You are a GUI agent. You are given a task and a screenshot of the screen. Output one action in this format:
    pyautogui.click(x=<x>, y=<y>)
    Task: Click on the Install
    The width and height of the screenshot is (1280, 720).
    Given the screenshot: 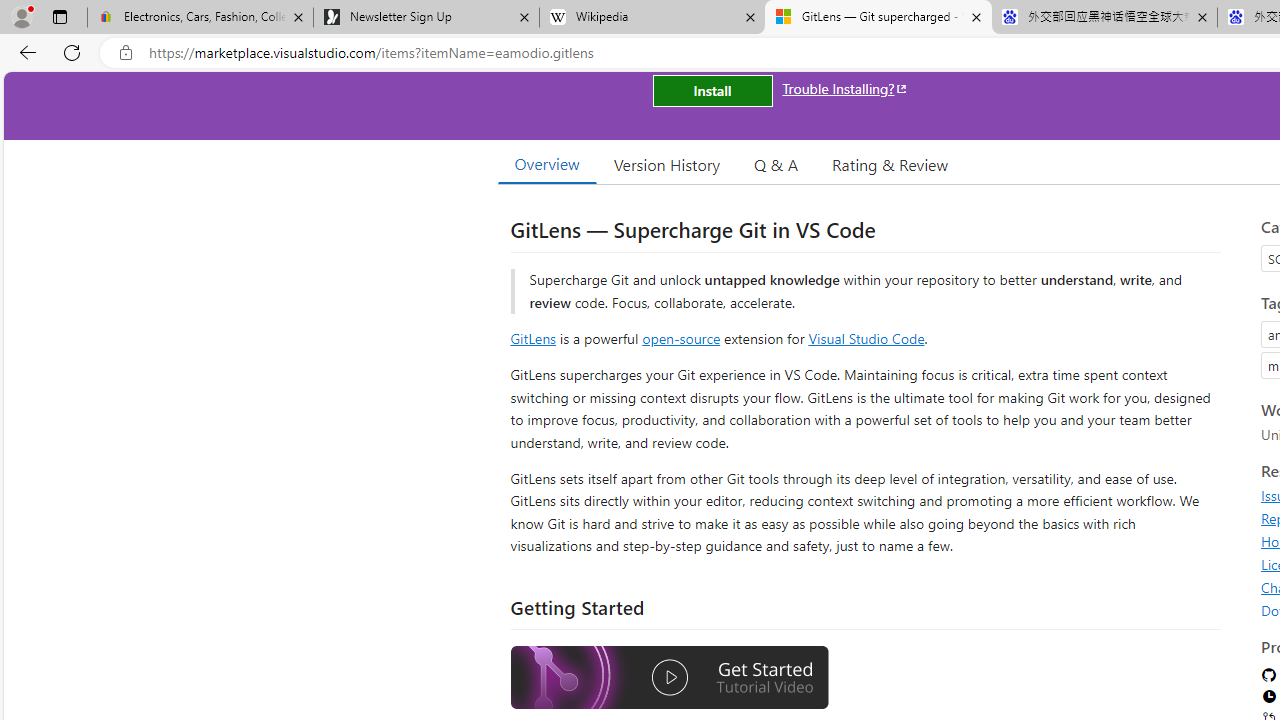 What is the action you would take?
    pyautogui.click(x=712, y=90)
    